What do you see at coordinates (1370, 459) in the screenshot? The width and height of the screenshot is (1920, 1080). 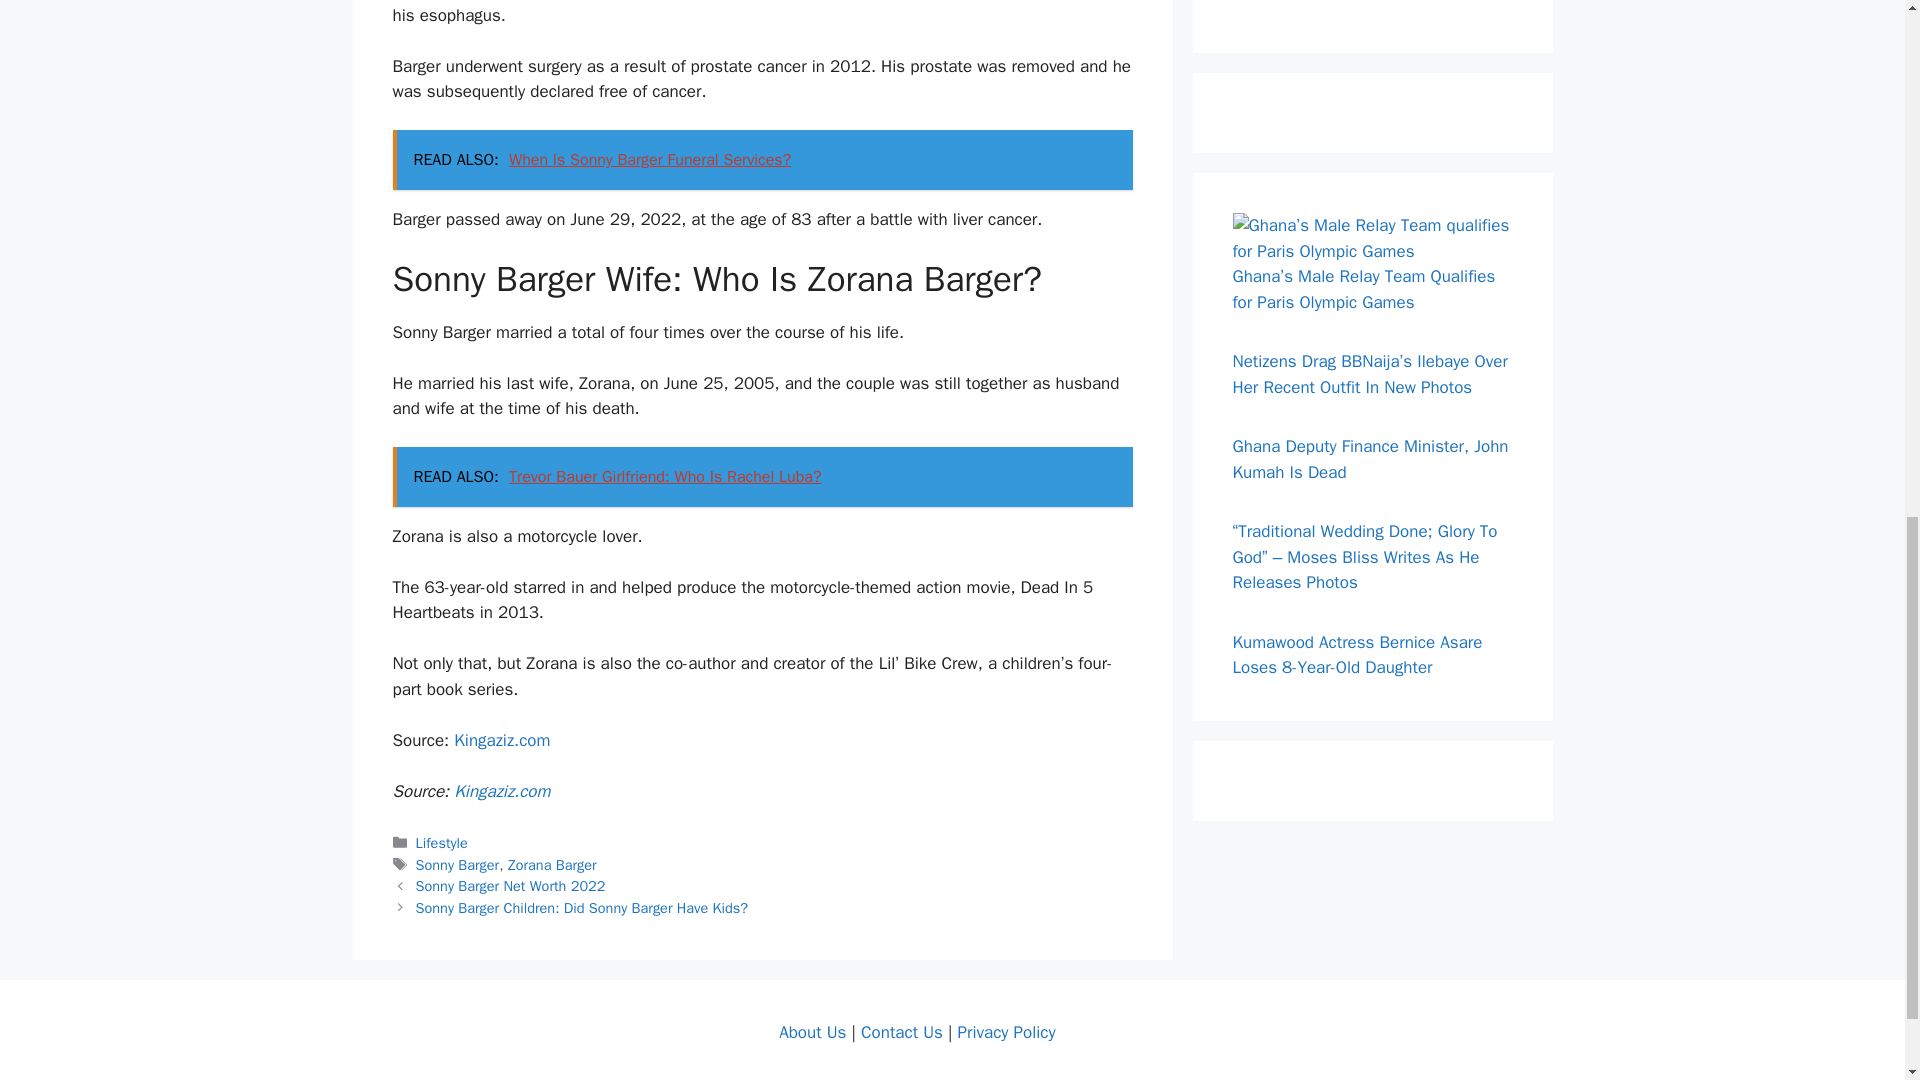 I see `Ghana Deputy Finance Minister, John Kumah Is Dead` at bounding box center [1370, 459].